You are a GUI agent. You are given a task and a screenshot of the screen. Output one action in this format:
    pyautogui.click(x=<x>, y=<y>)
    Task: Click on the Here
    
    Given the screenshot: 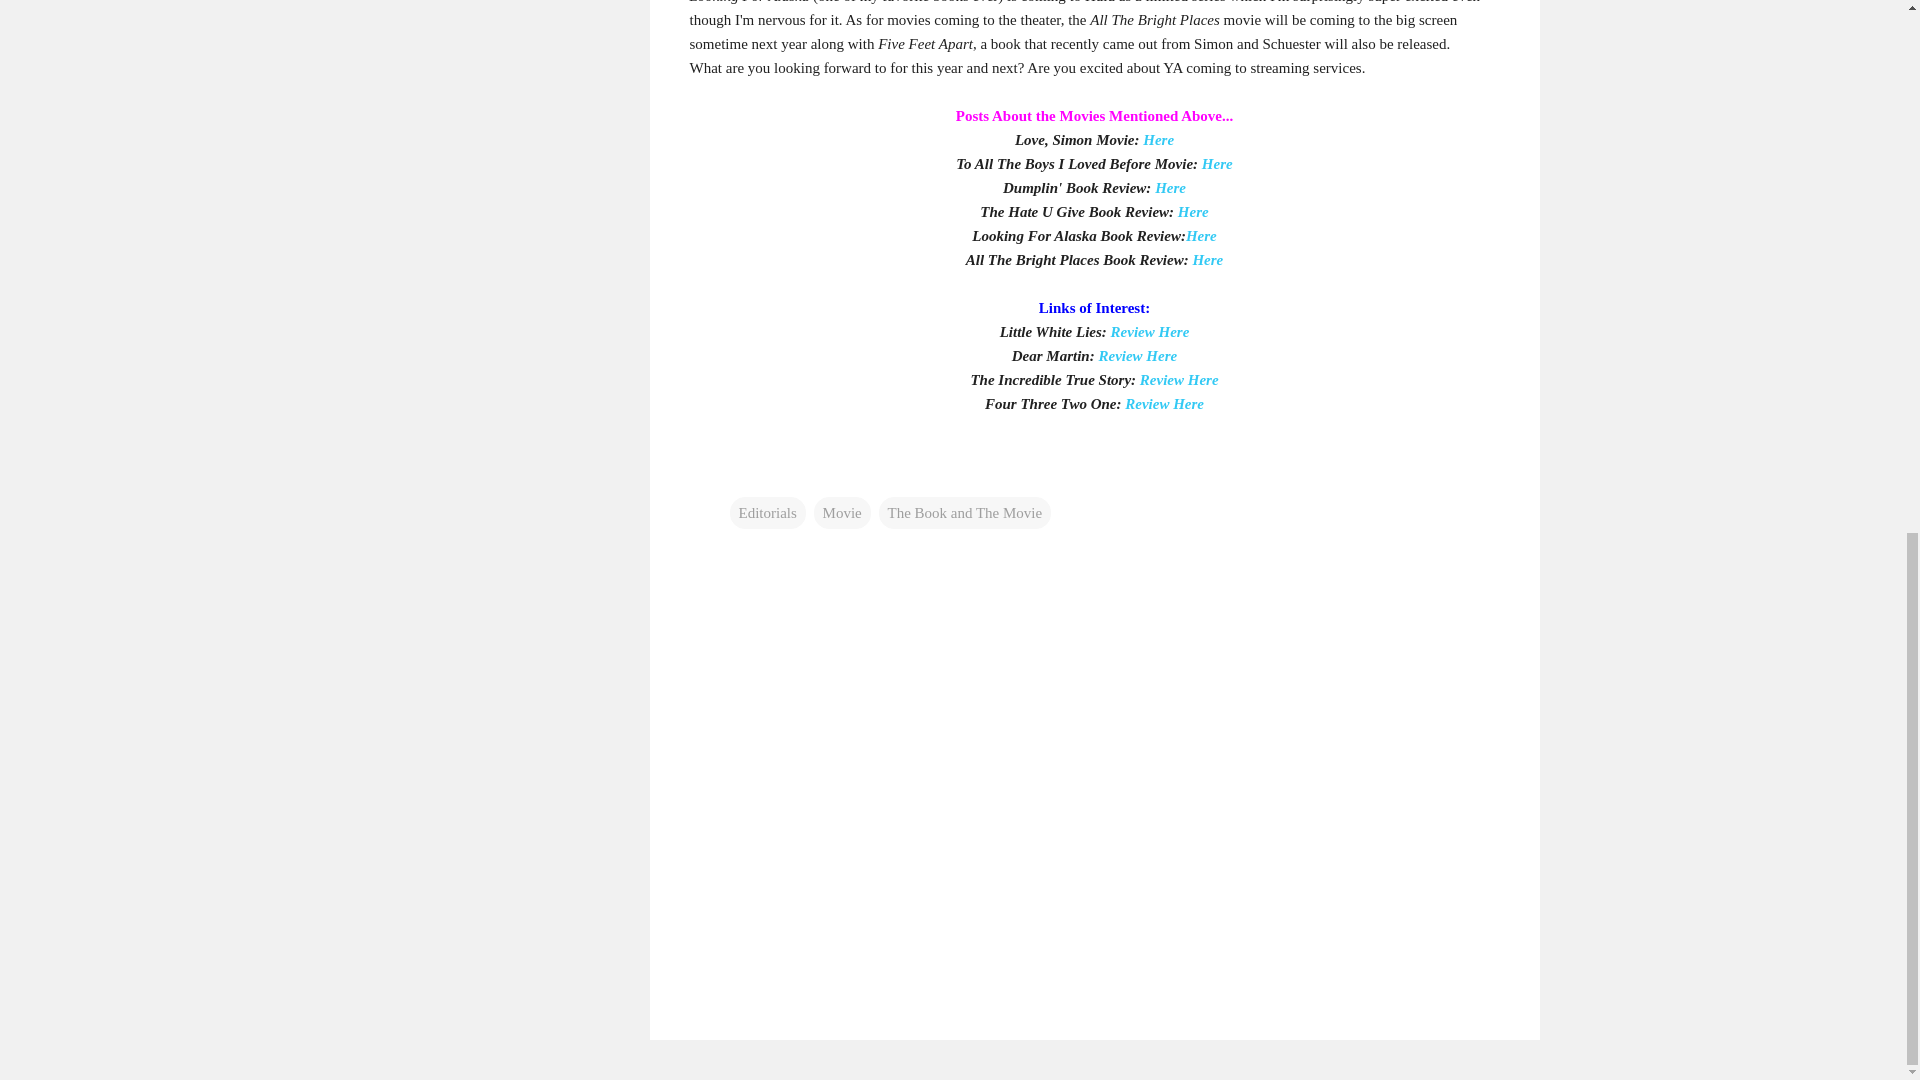 What is the action you would take?
    pyautogui.click(x=1170, y=187)
    